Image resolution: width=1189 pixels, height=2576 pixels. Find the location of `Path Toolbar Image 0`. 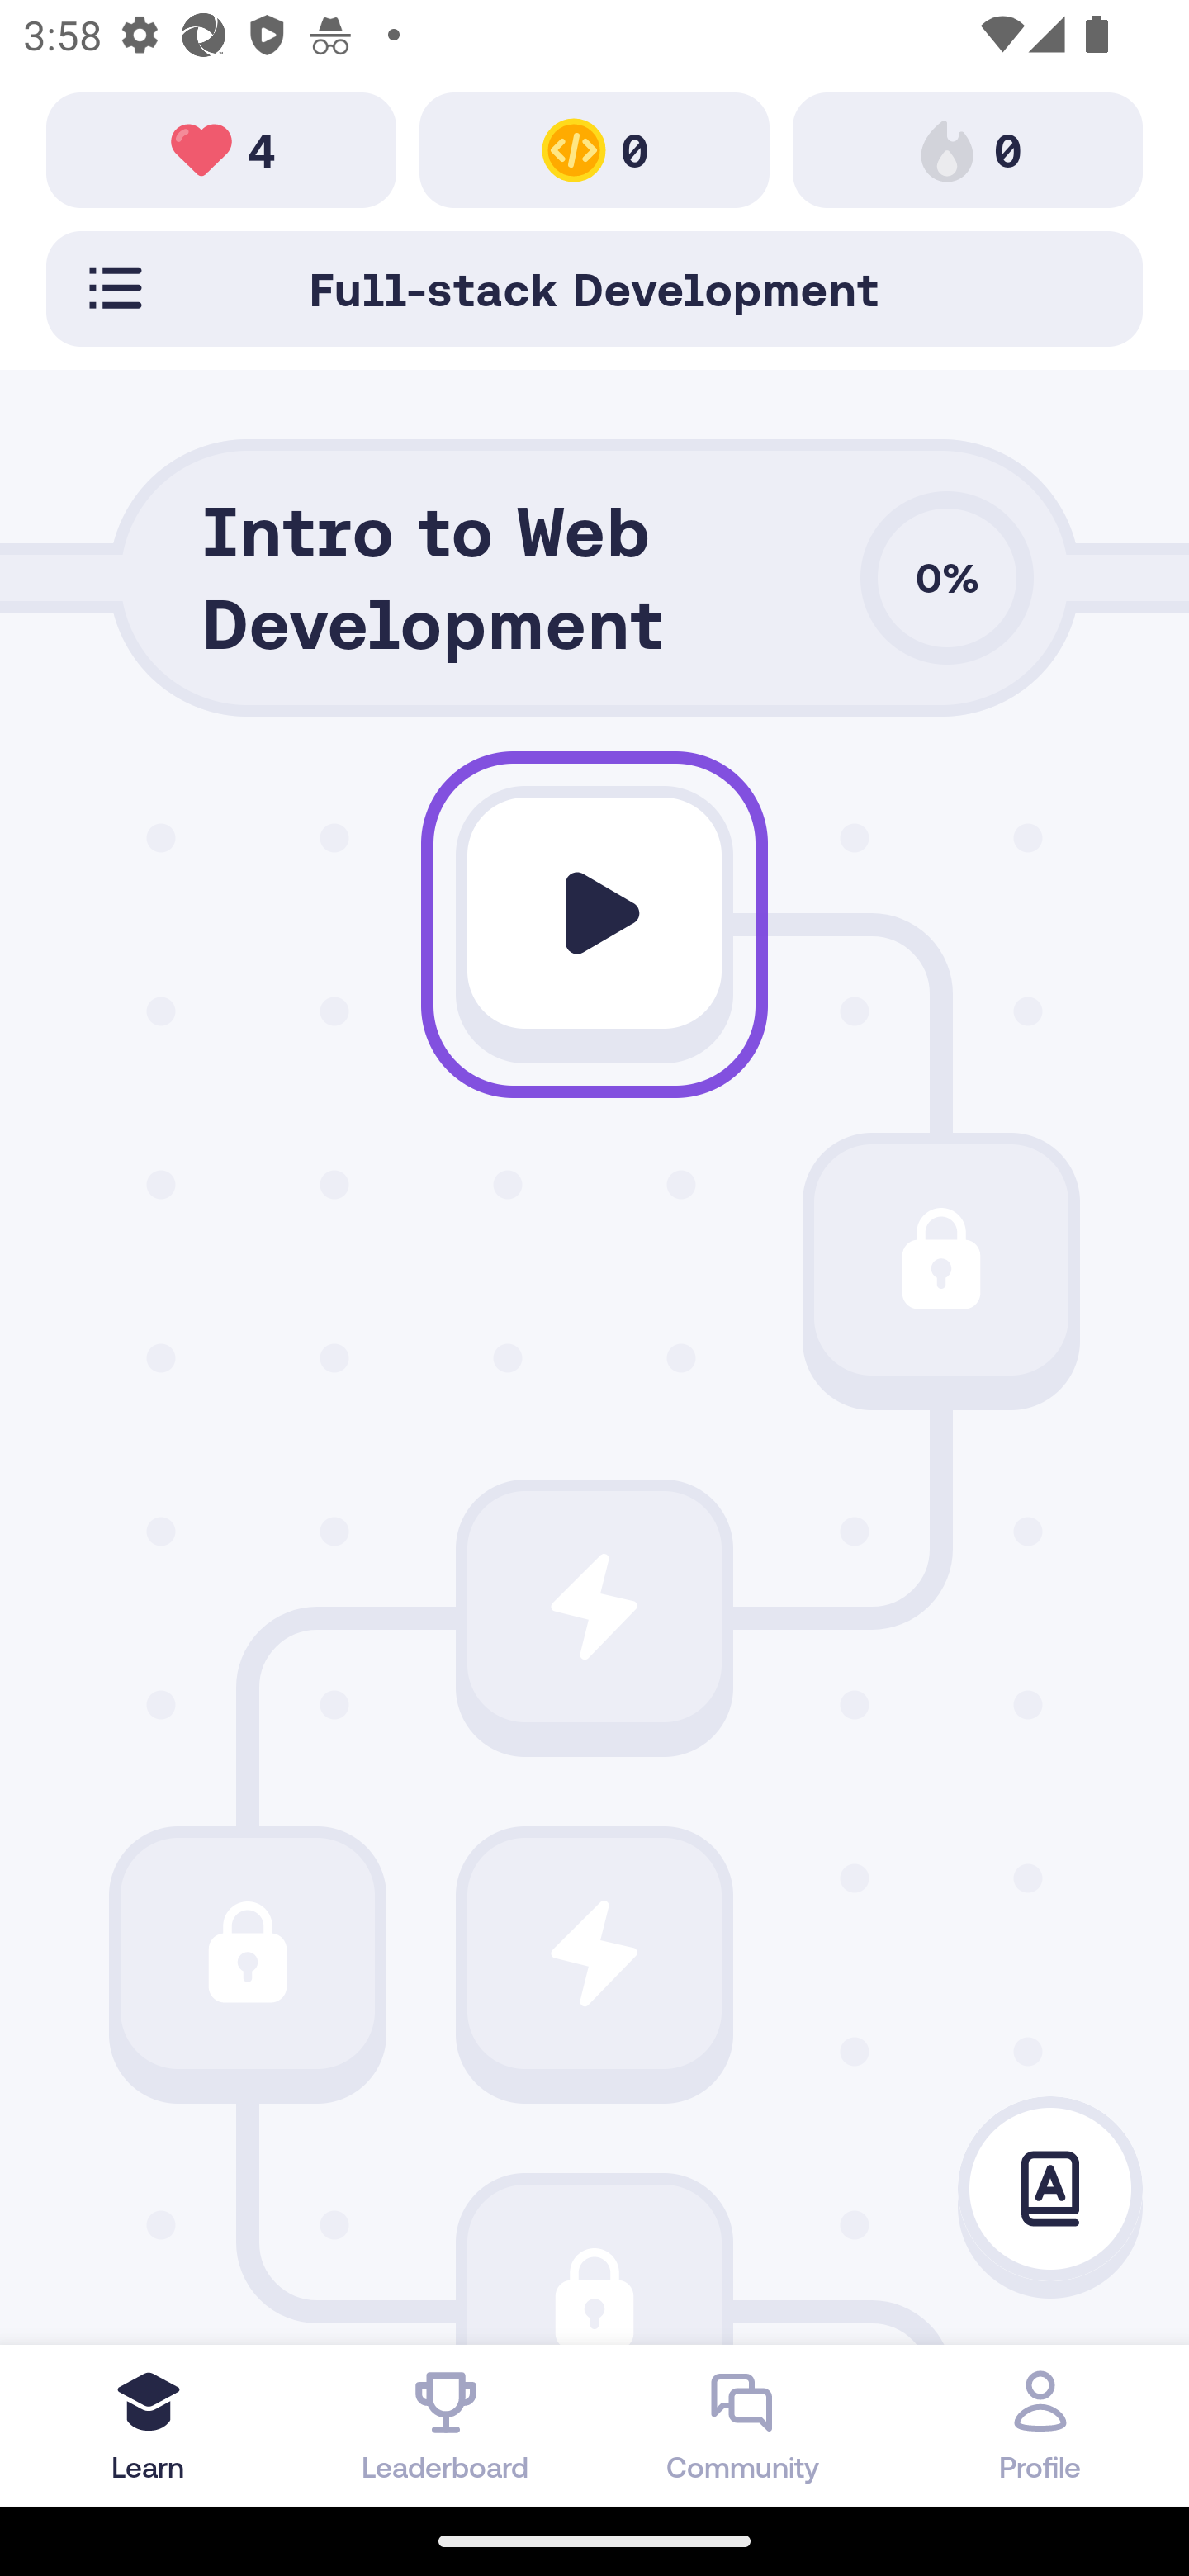

Path Toolbar Image 0 is located at coordinates (968, 149).